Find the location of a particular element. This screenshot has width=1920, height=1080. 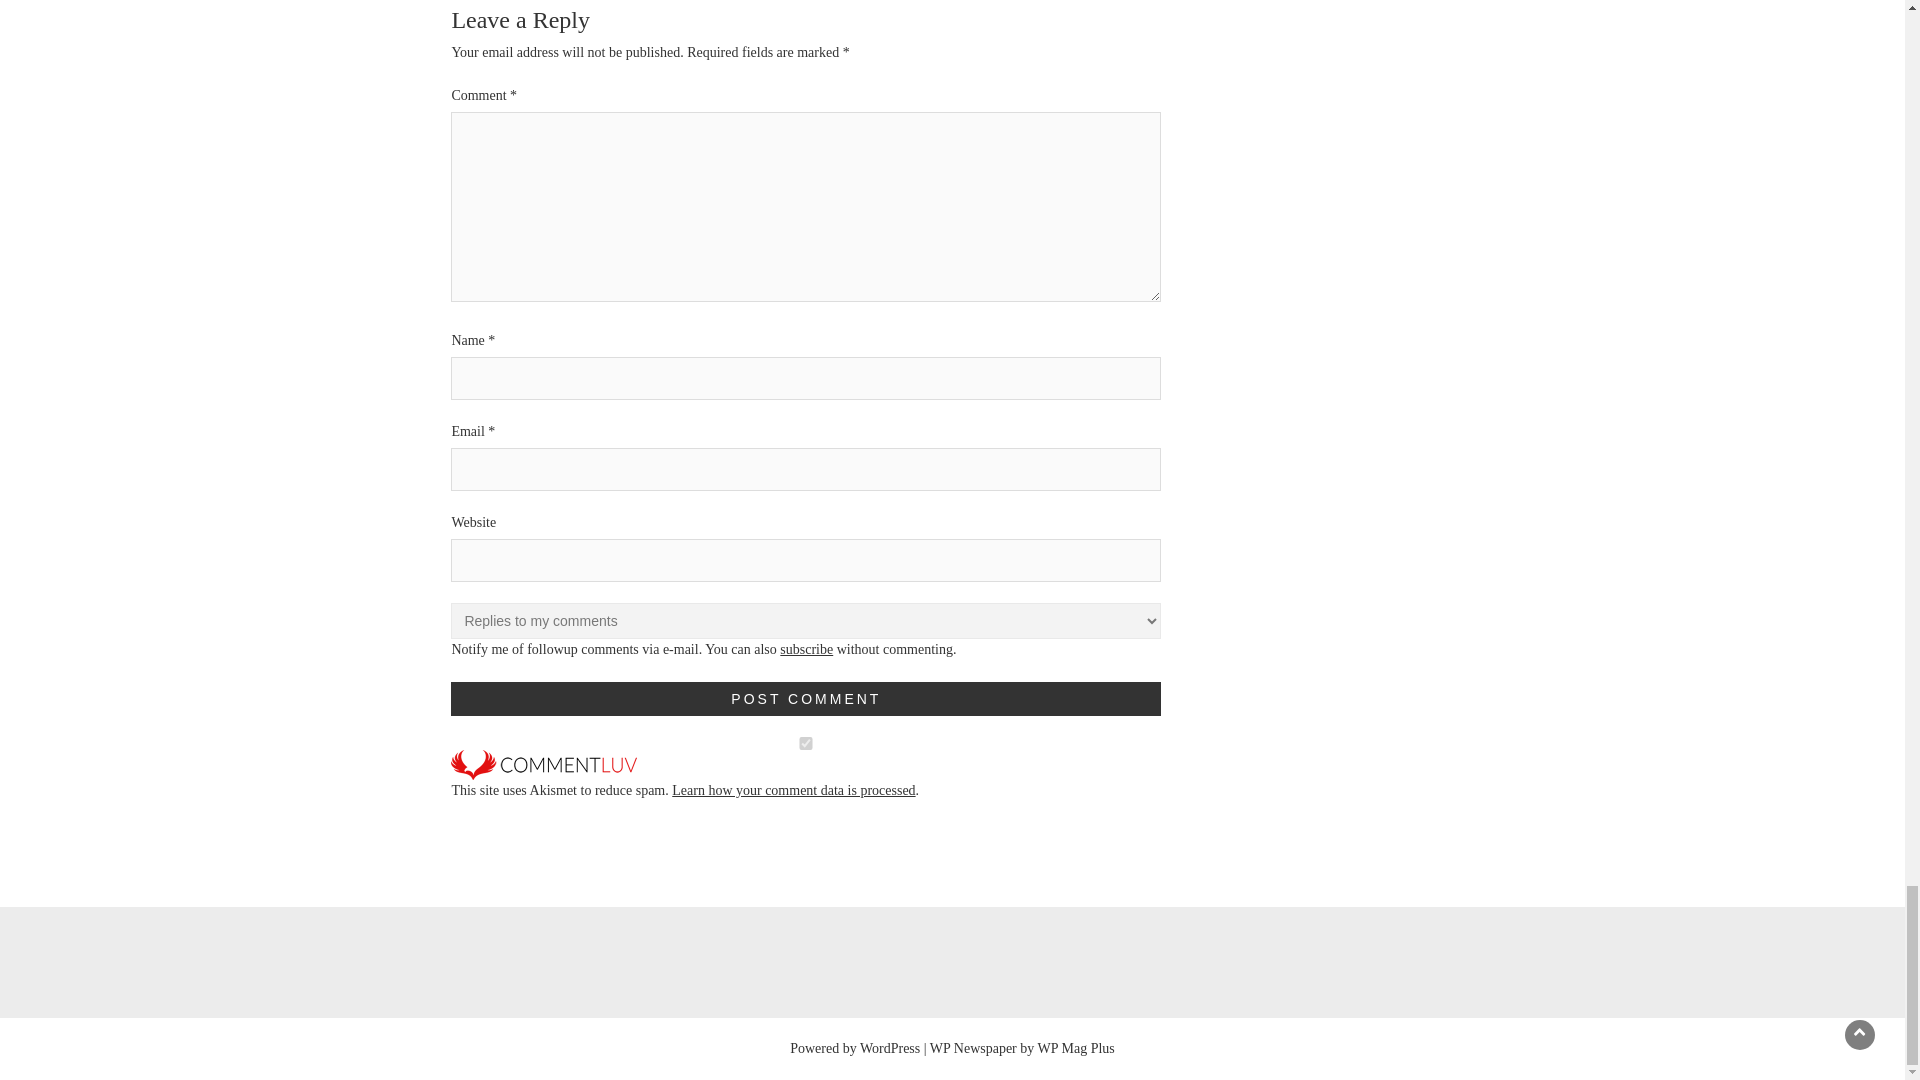

Post Comment is located at coordinates (806, 698).